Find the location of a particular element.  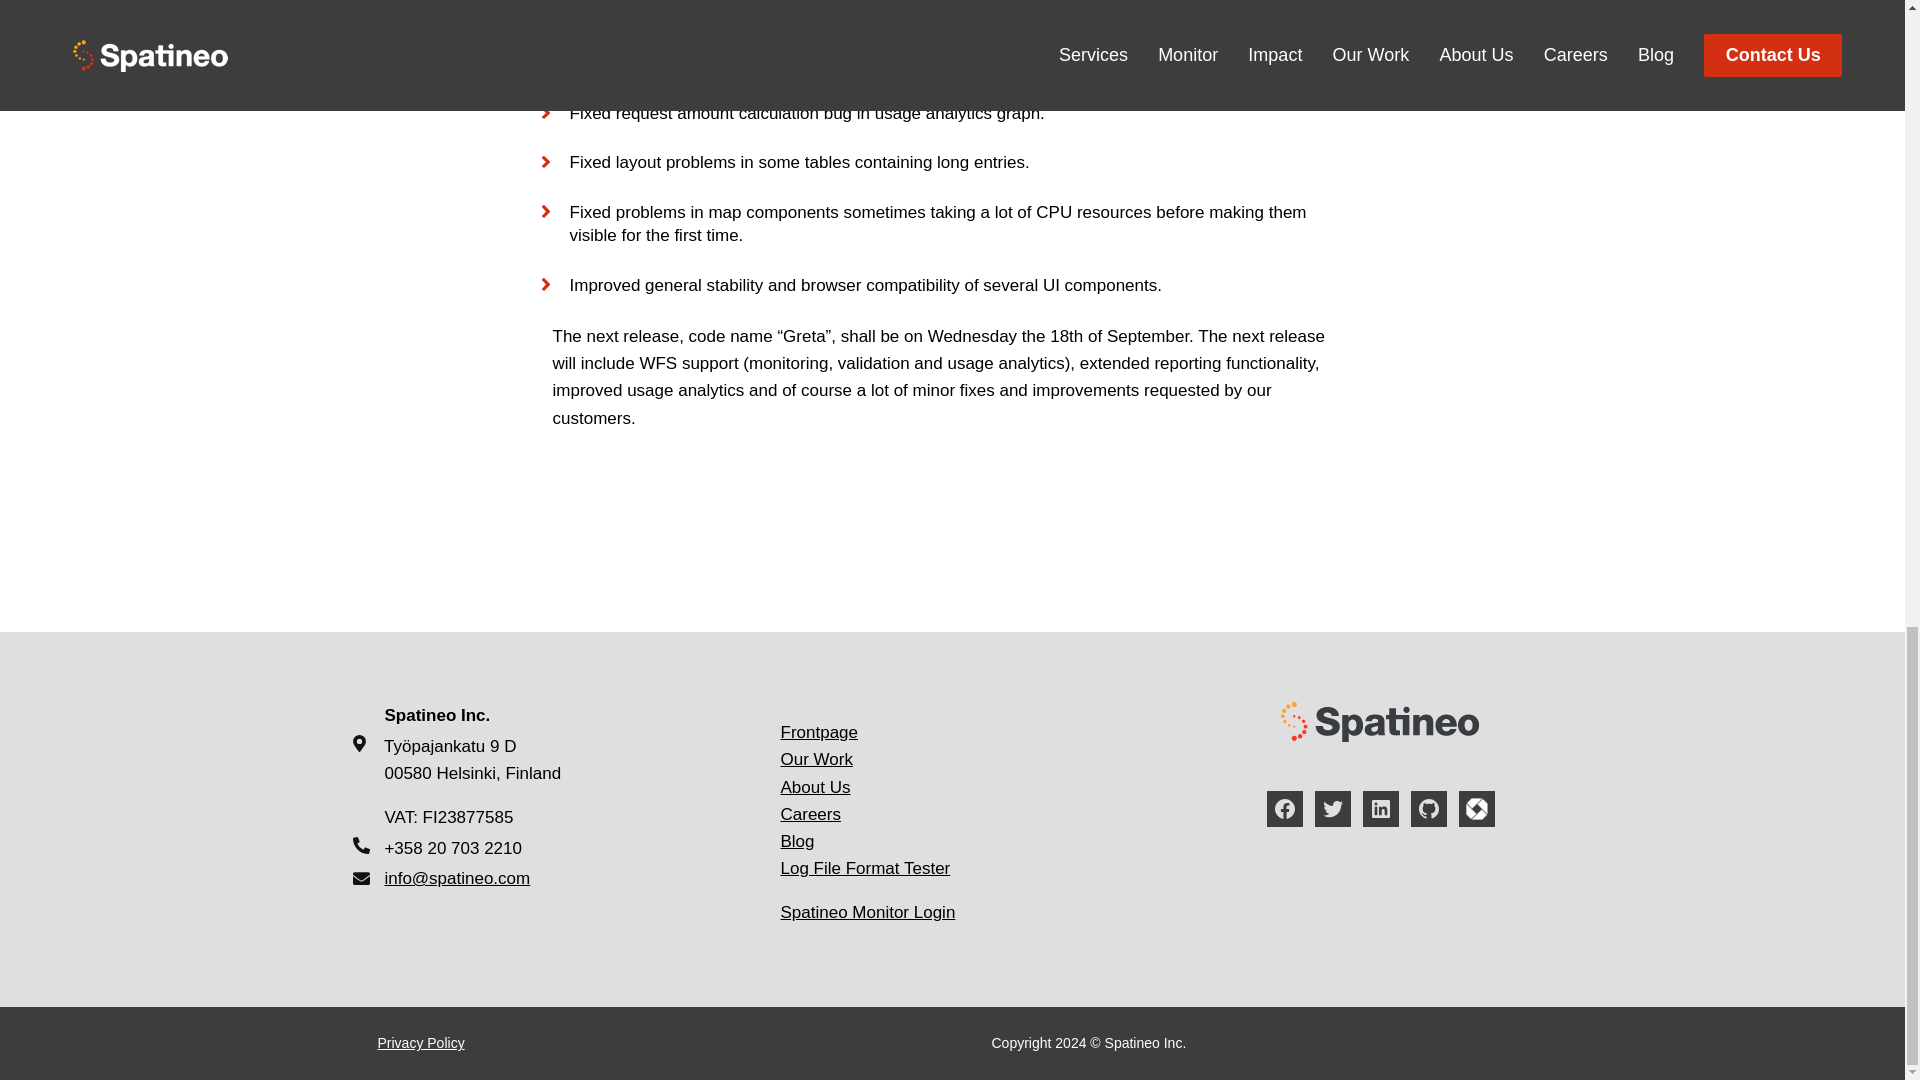

Blog is located at coordinates (796, 841).